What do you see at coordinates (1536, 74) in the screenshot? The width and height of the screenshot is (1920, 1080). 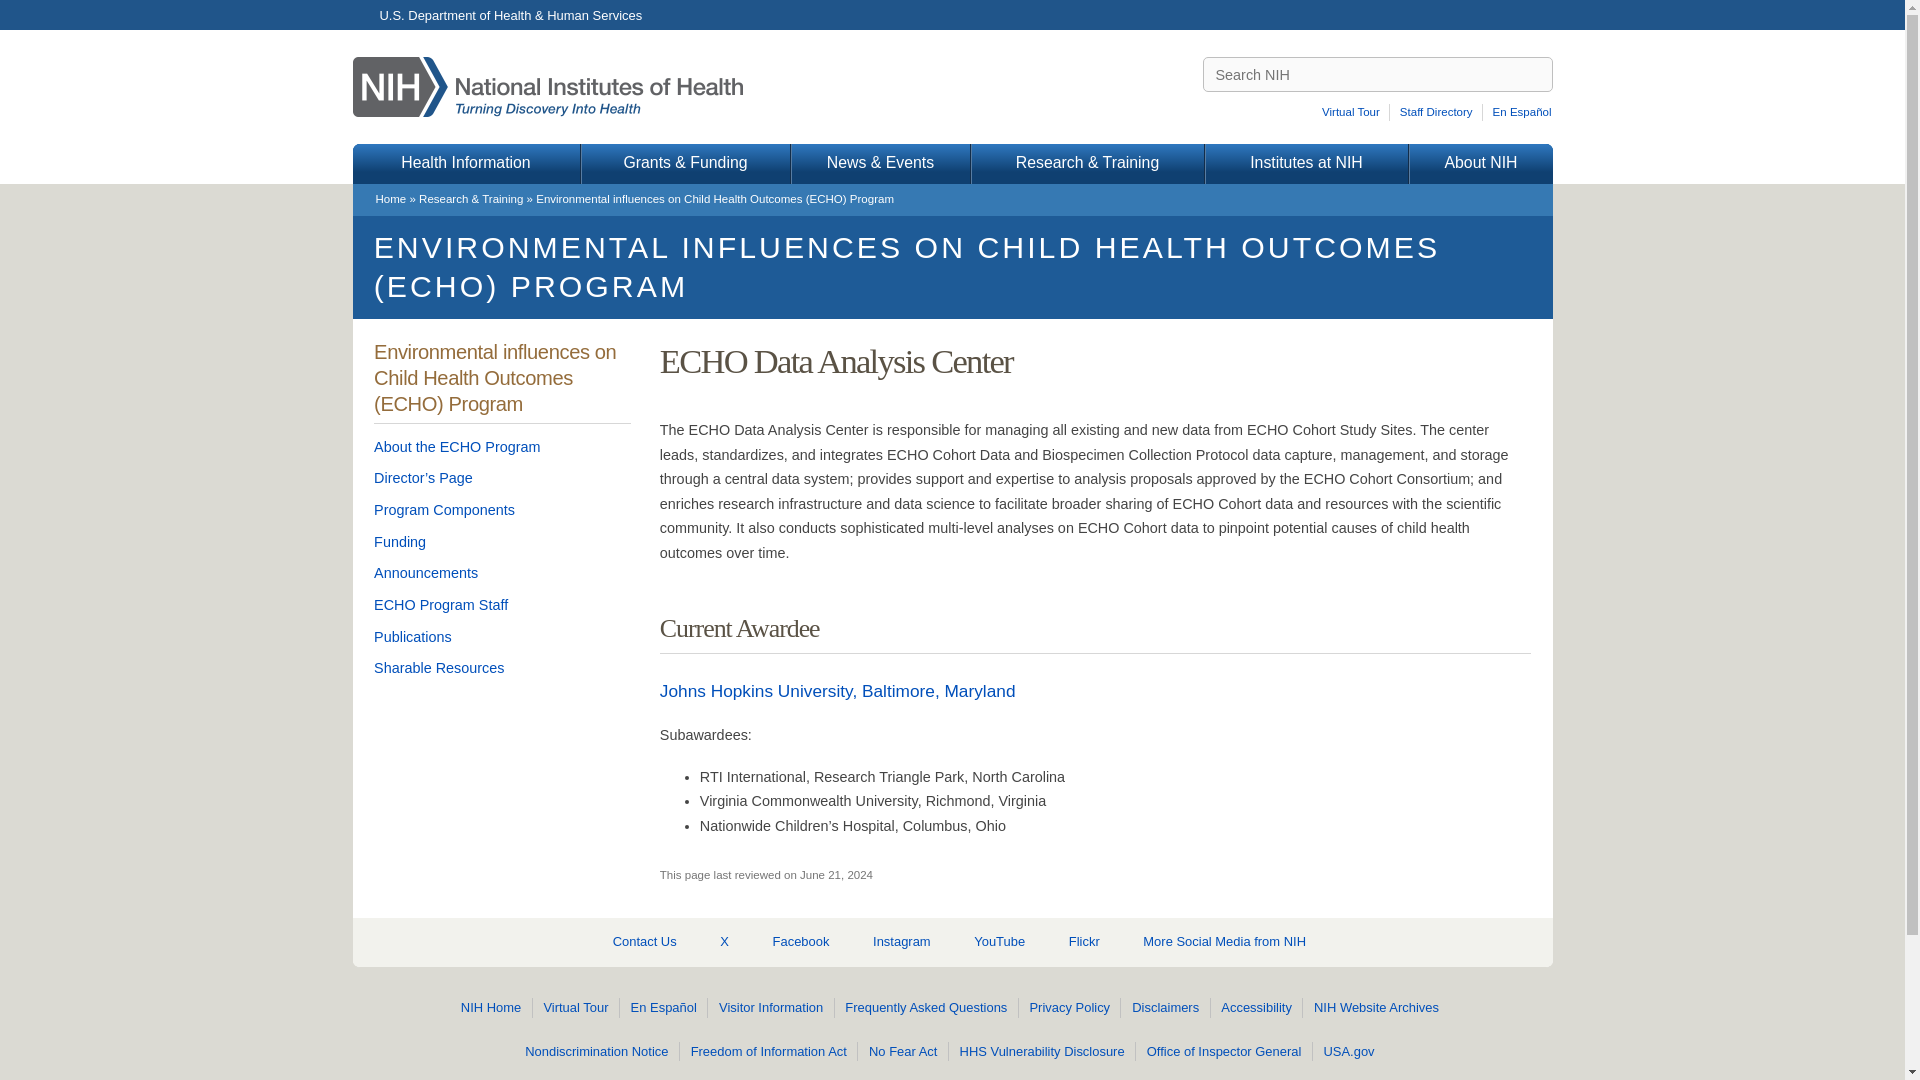 I see `Search` at bounding box center [1536, 74].